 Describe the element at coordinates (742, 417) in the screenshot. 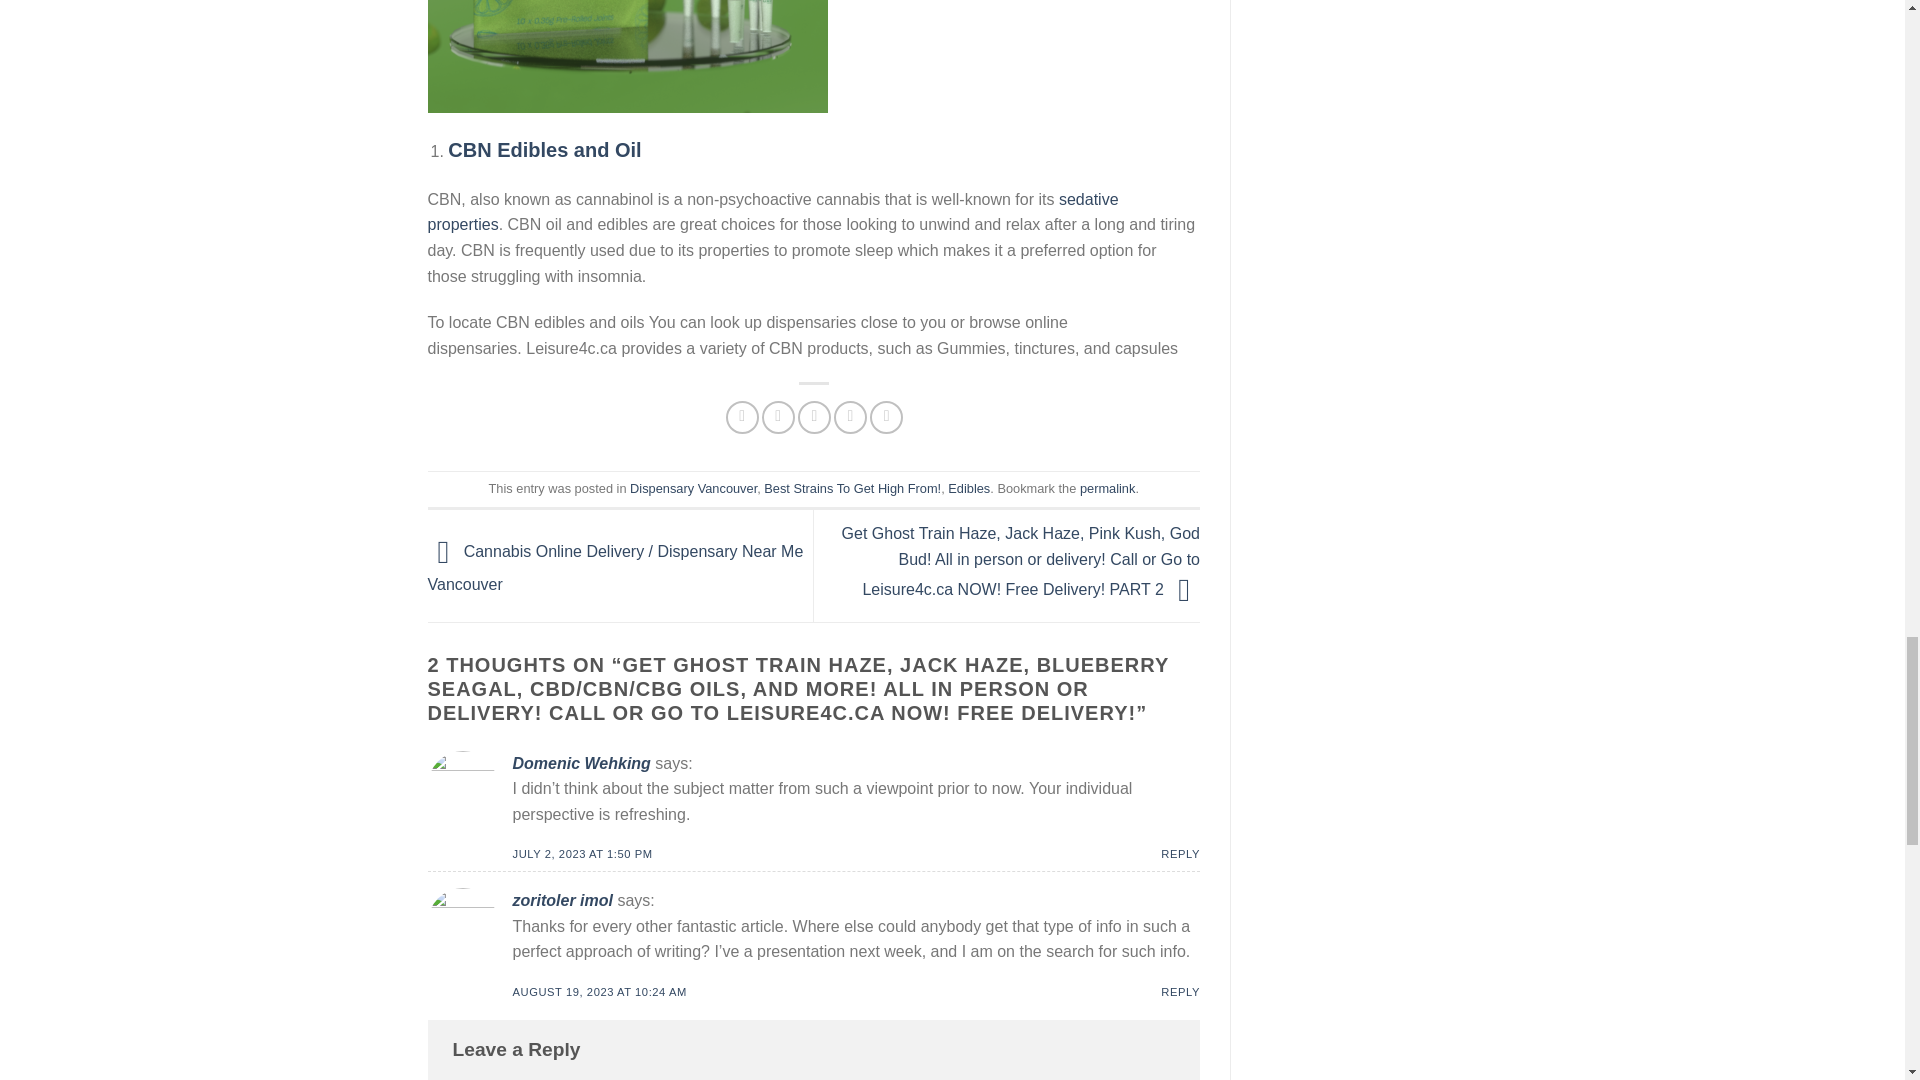

I see `Share on Facebook` at that location.